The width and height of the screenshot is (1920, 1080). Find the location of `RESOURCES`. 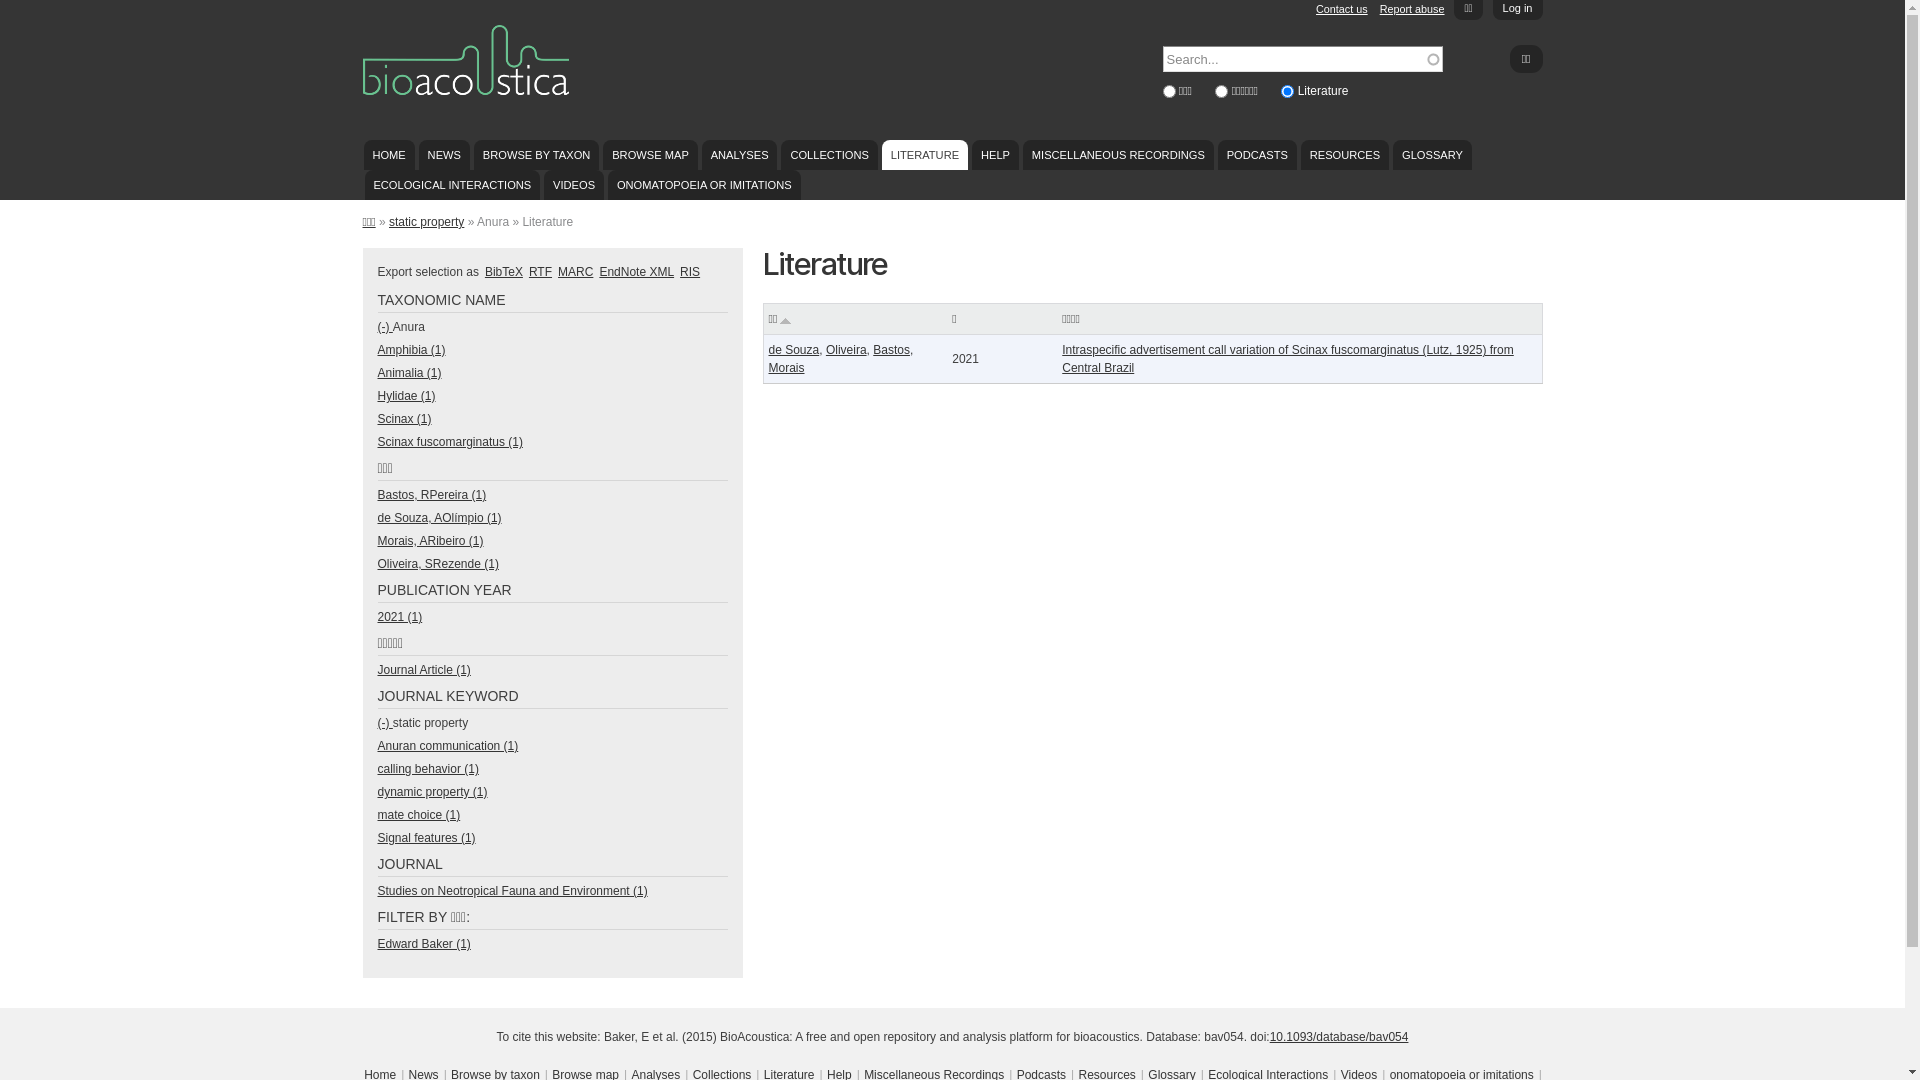

RESOURCES is located at coordinates (1345, 155).